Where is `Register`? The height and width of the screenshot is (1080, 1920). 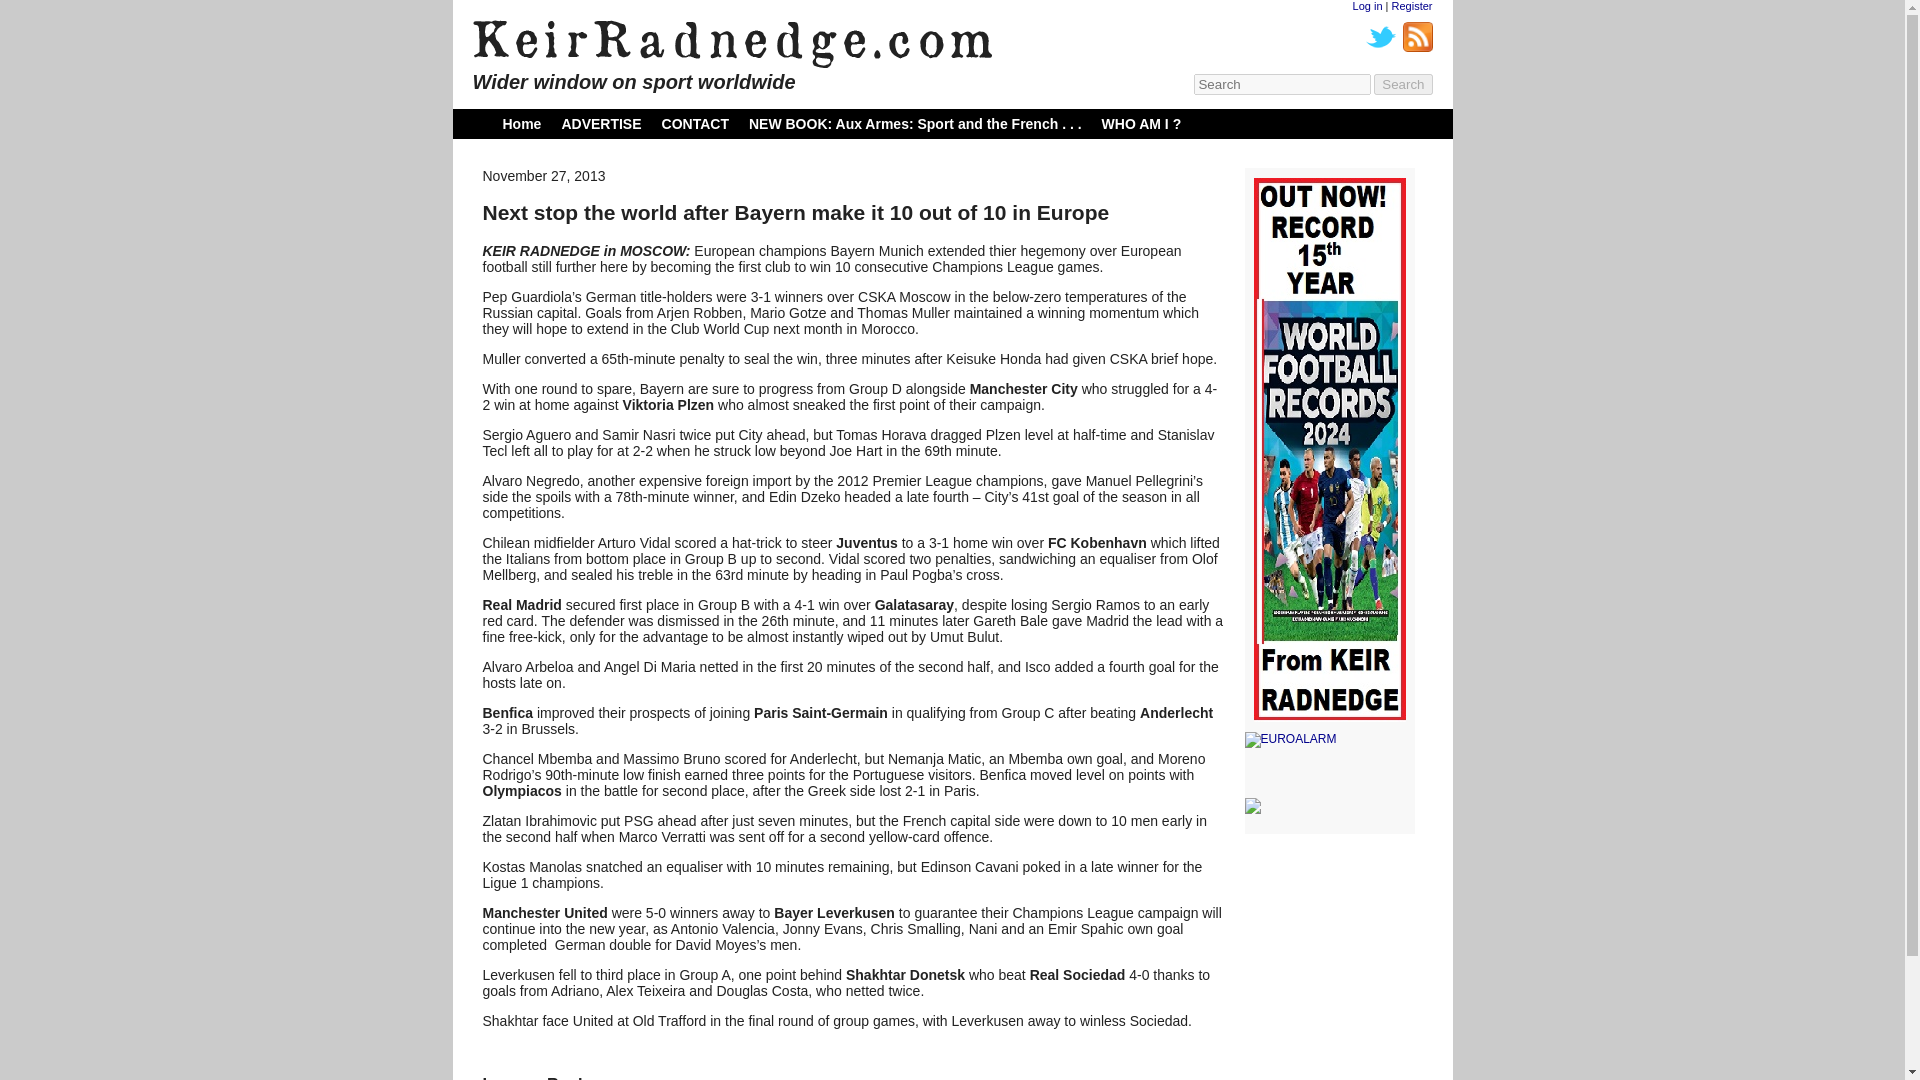 Register is located at coordinates (1412, 6).